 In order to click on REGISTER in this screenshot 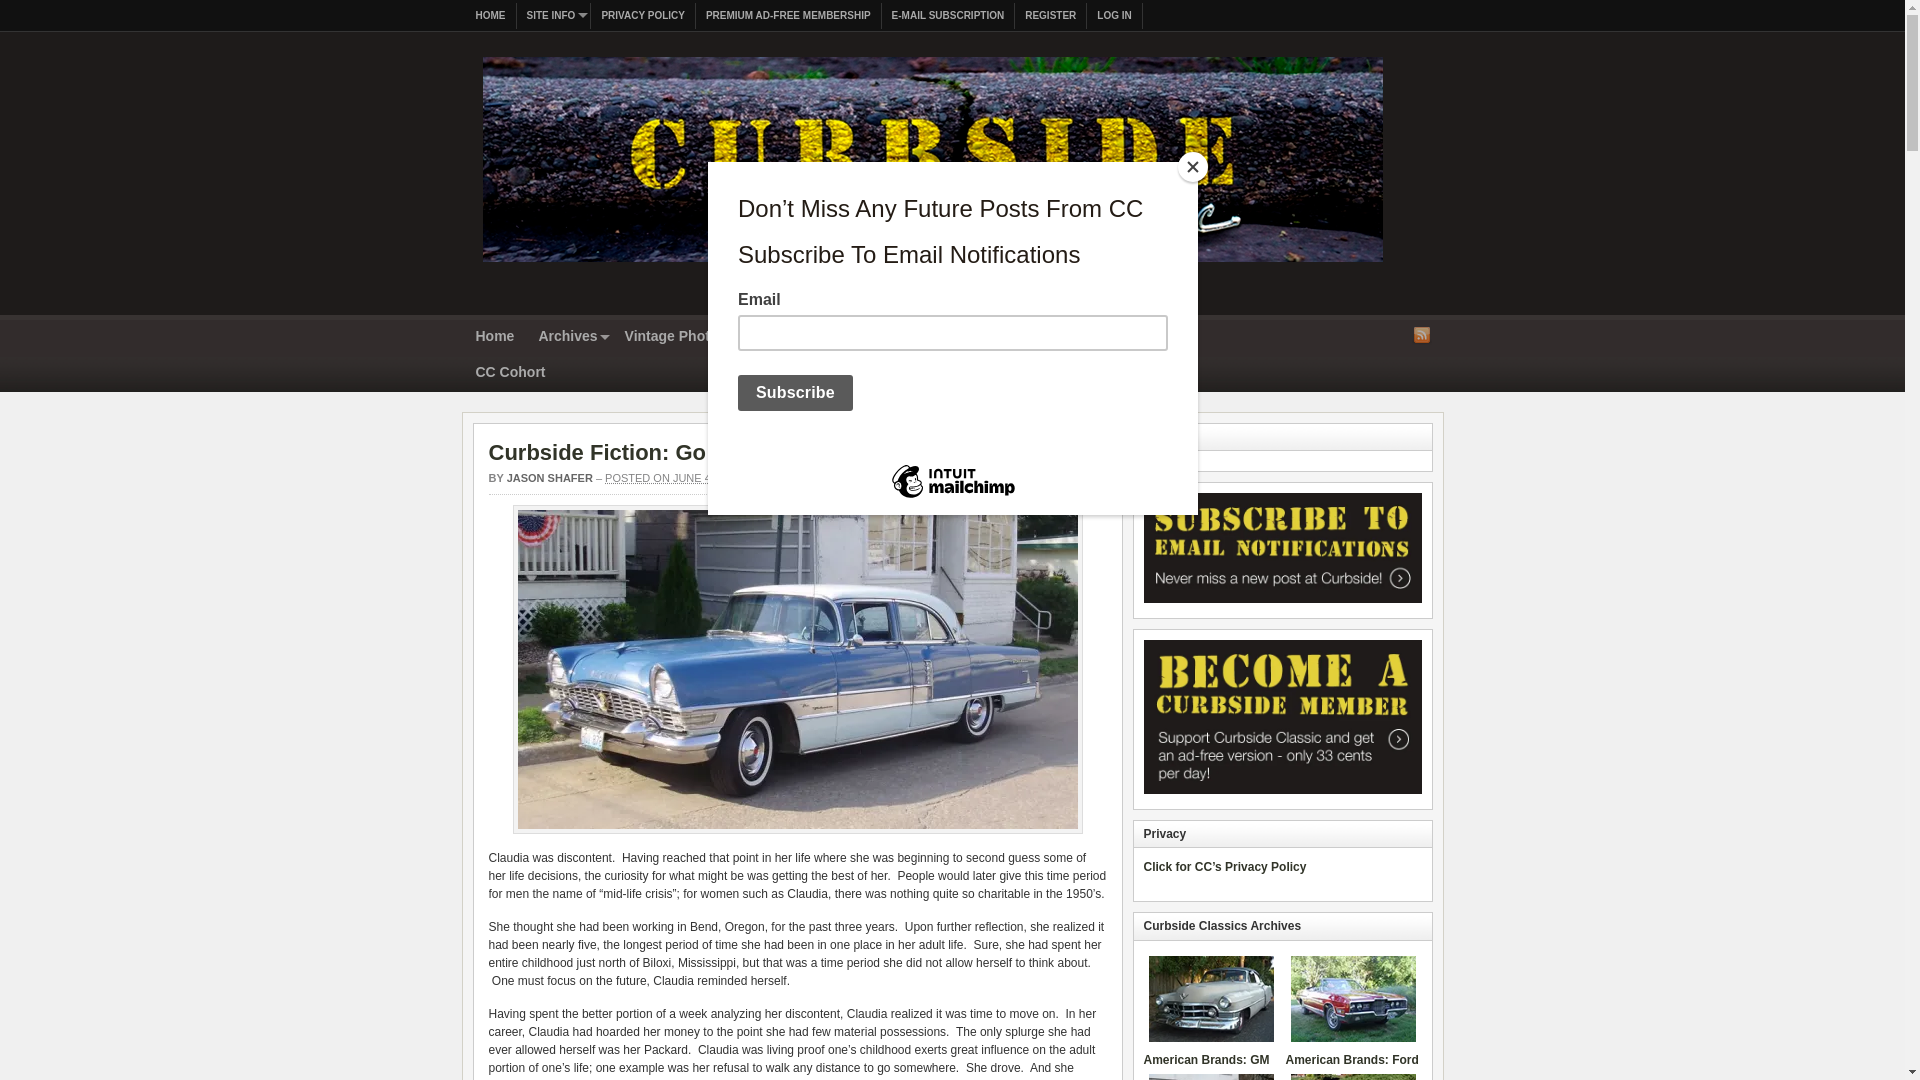, I will do `click(1050, 16)`.